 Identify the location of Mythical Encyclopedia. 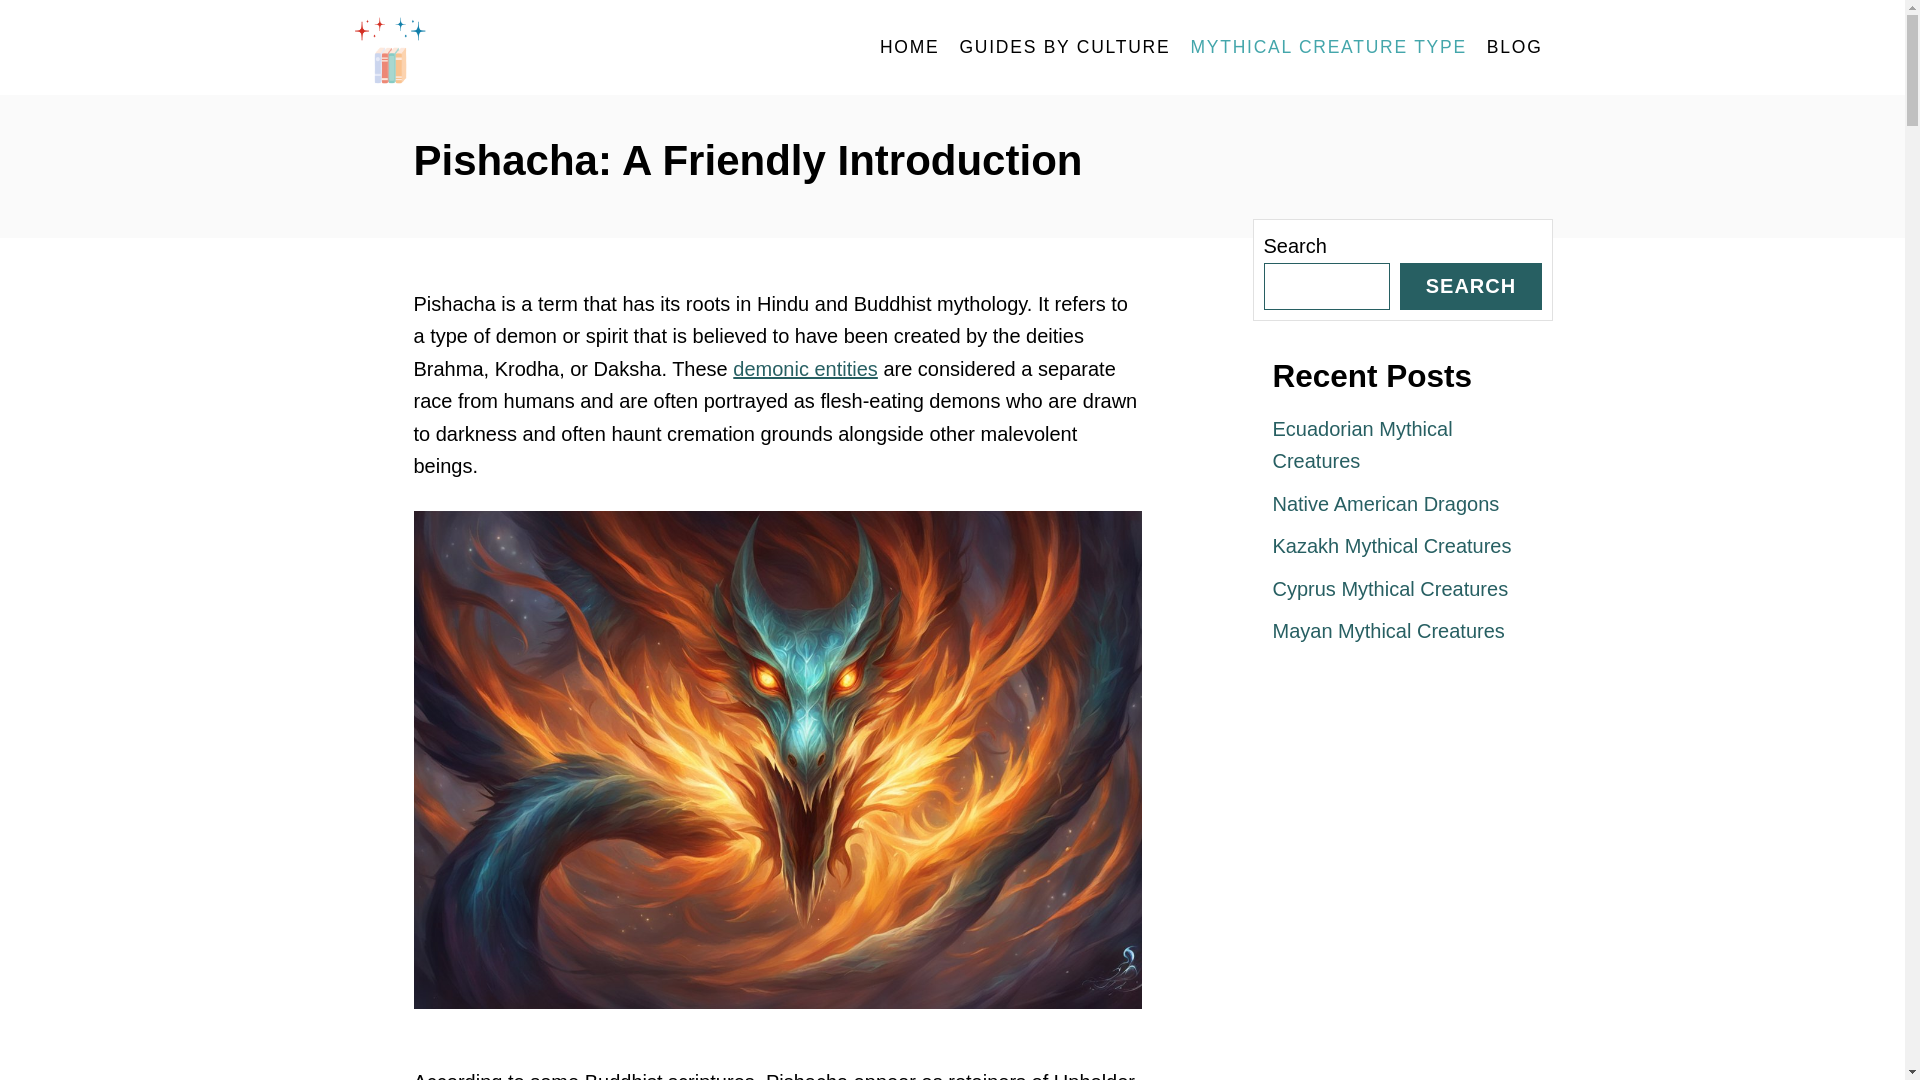
(532, 48).